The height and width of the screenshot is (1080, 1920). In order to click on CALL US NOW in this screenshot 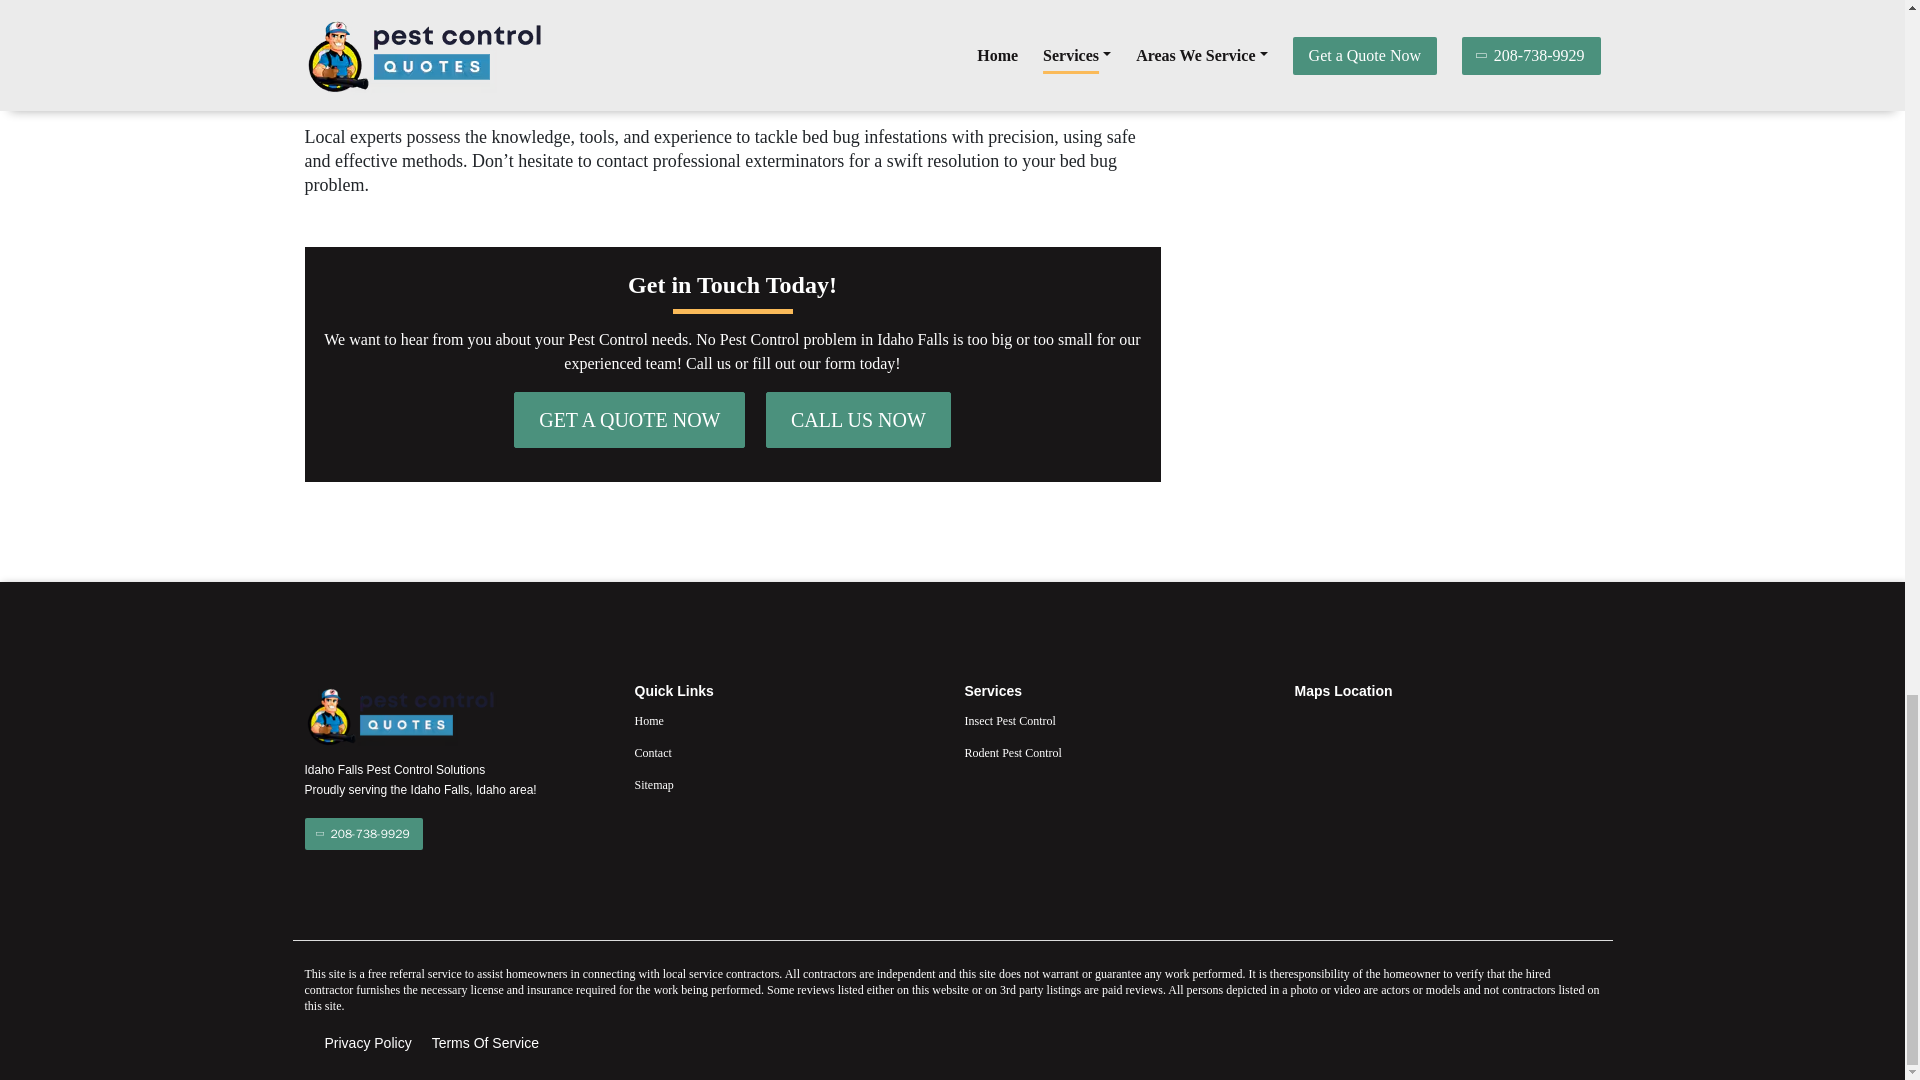, I will do `click(858, 420)`.